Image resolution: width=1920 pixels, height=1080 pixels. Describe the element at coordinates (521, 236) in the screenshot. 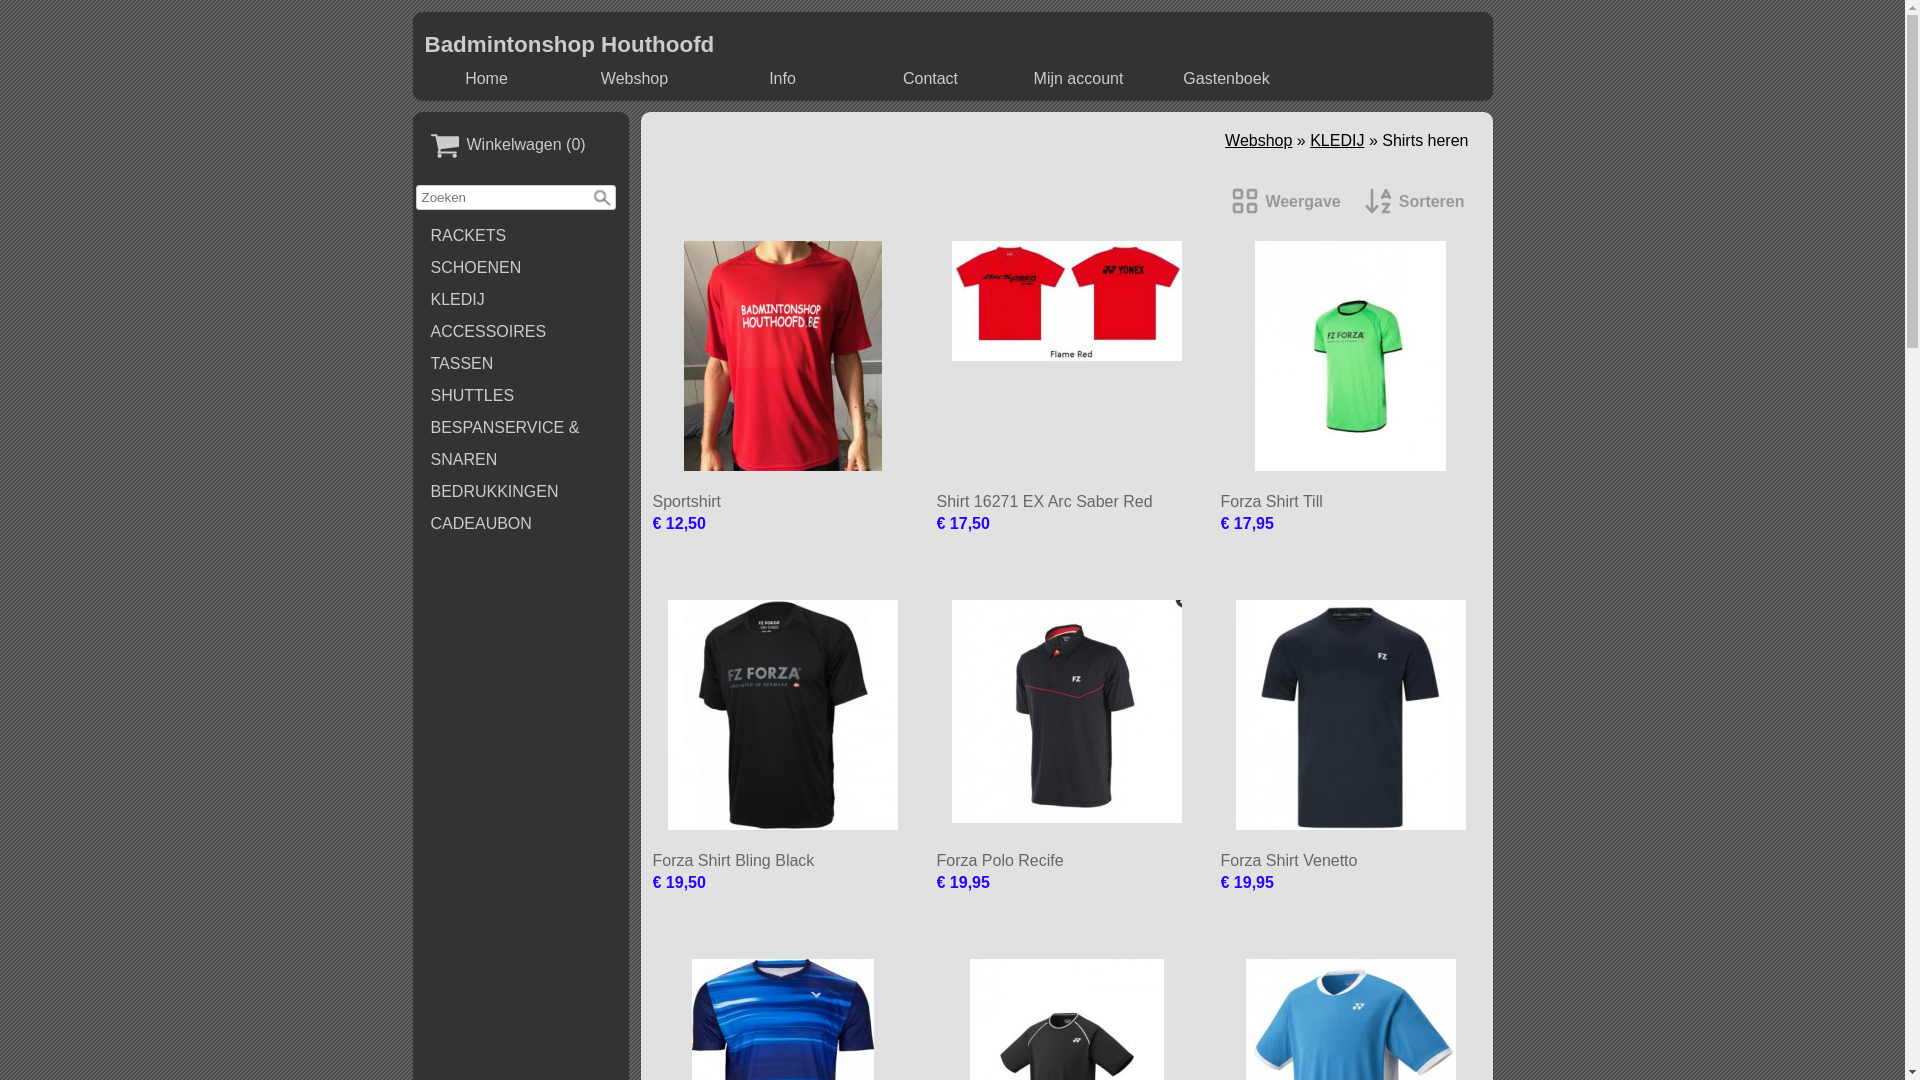

I see `RACKETS` at that location.